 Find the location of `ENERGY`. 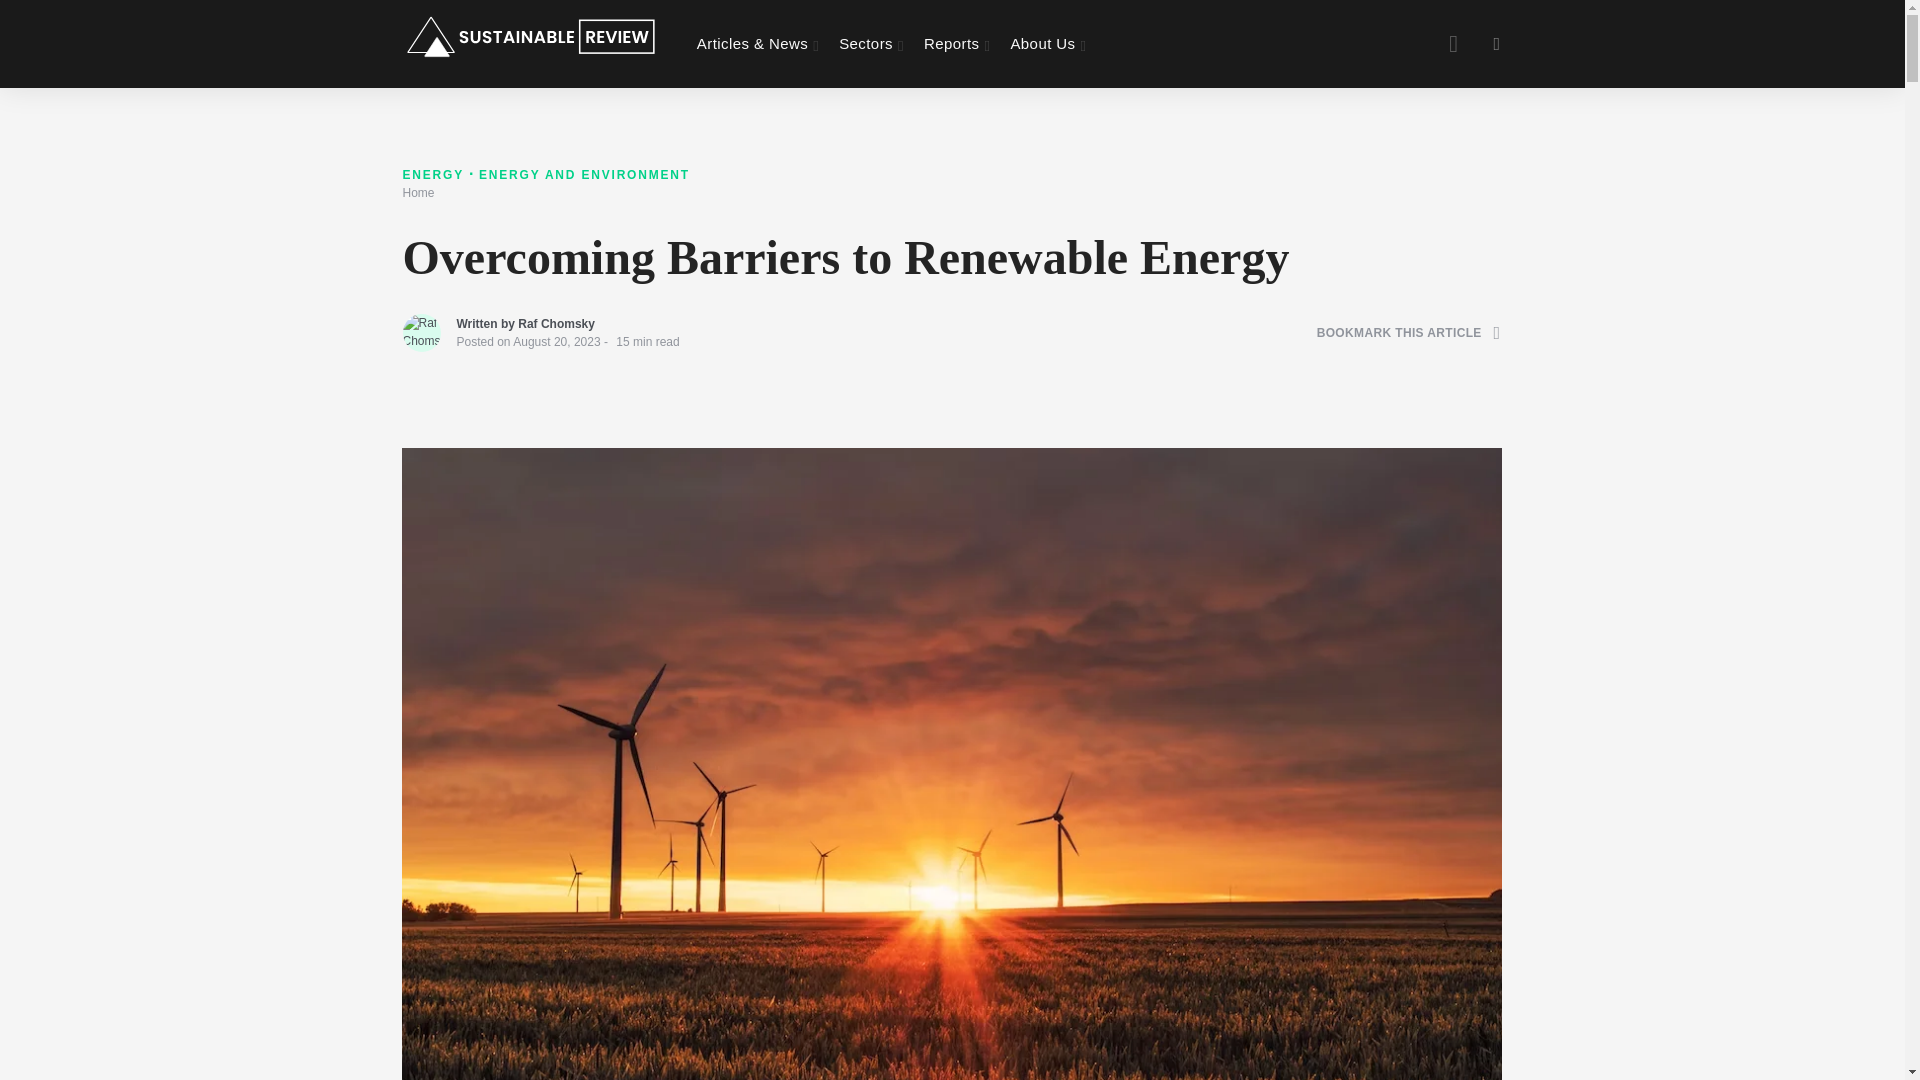

ENERGY is located at coordinates (434, 175).